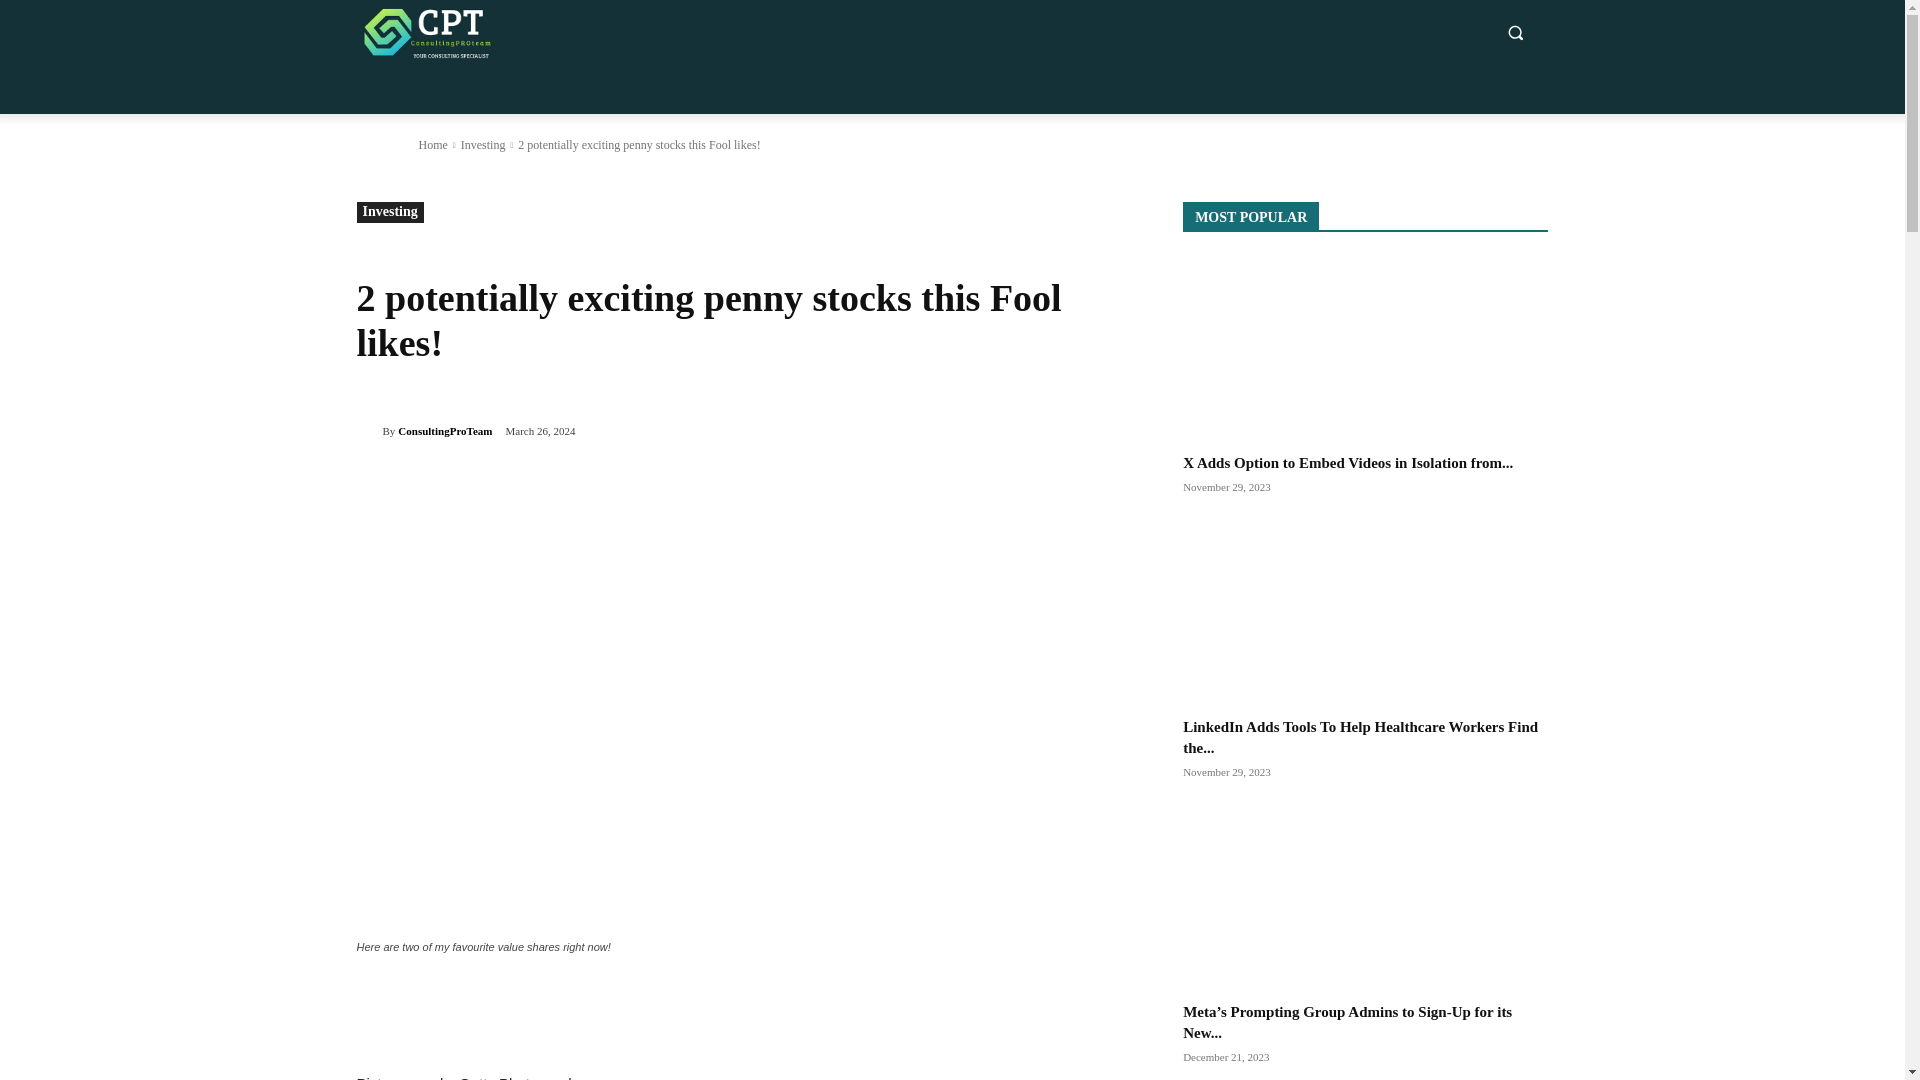 This screenshot has width=1920, height=1080. Describe the element at coordinates (483, 145) in the screenshot. I see `View all posts in Investing` at that location.